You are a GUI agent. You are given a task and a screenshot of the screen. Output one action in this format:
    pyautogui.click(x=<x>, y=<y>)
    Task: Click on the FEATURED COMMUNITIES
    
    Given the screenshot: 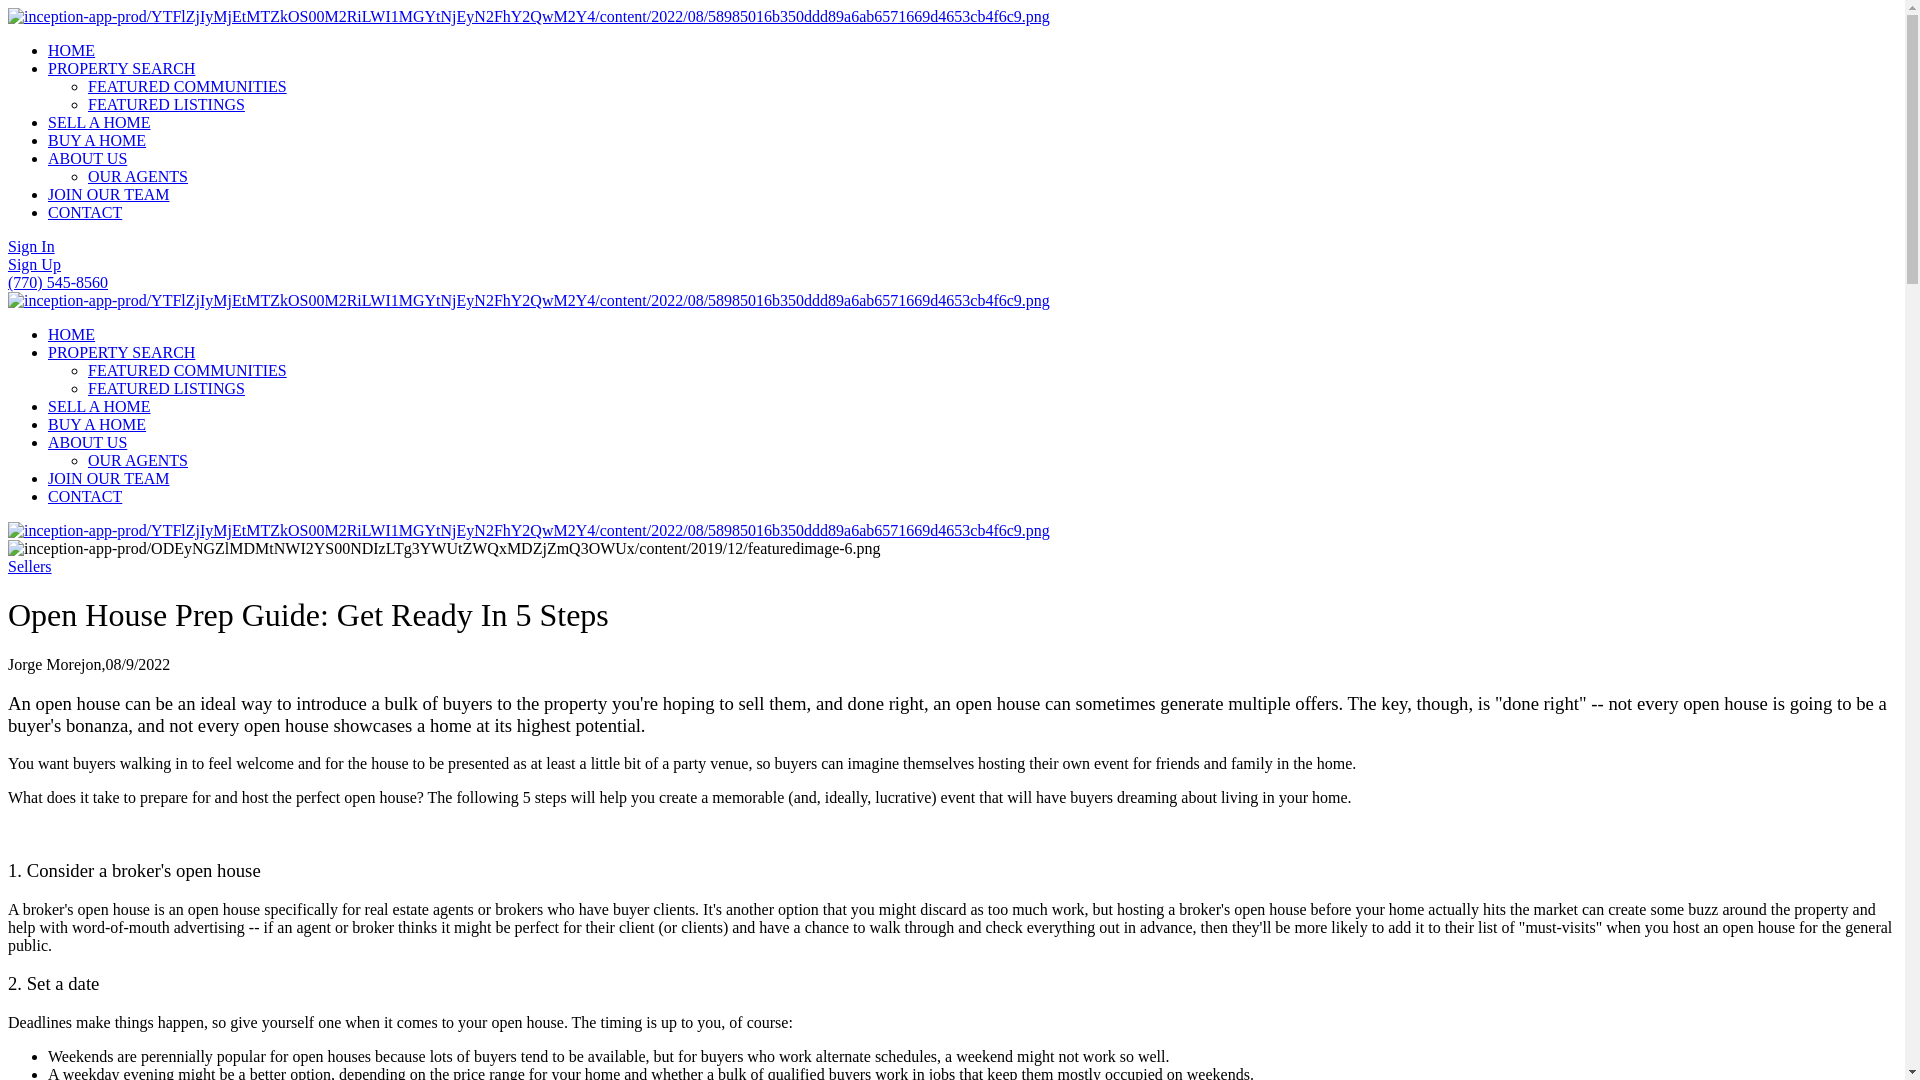 What is the action you would take?
    pyautogui.click(x=187, y=86)
    